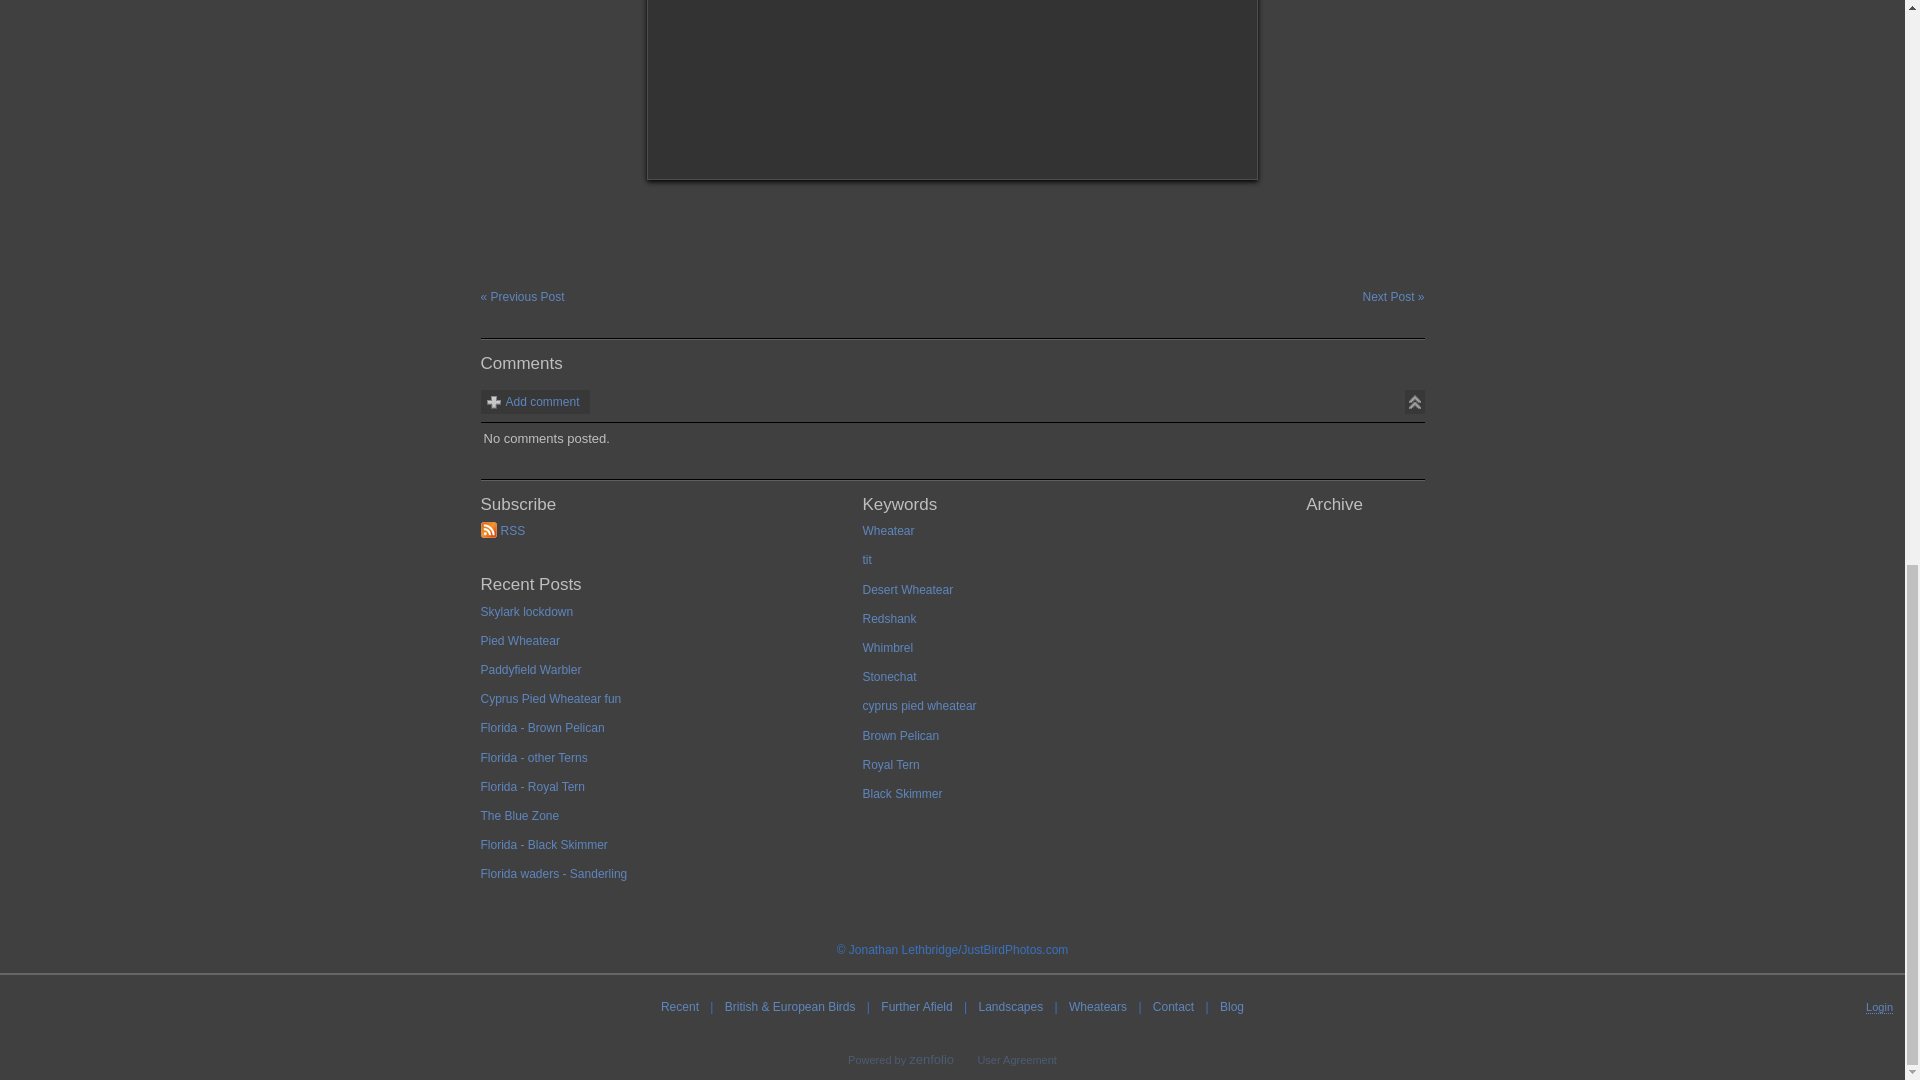 Image resolution: width=1920 pixels, height=1080 pixels. I want to click on Pied Wheatear, so click(663, 646).